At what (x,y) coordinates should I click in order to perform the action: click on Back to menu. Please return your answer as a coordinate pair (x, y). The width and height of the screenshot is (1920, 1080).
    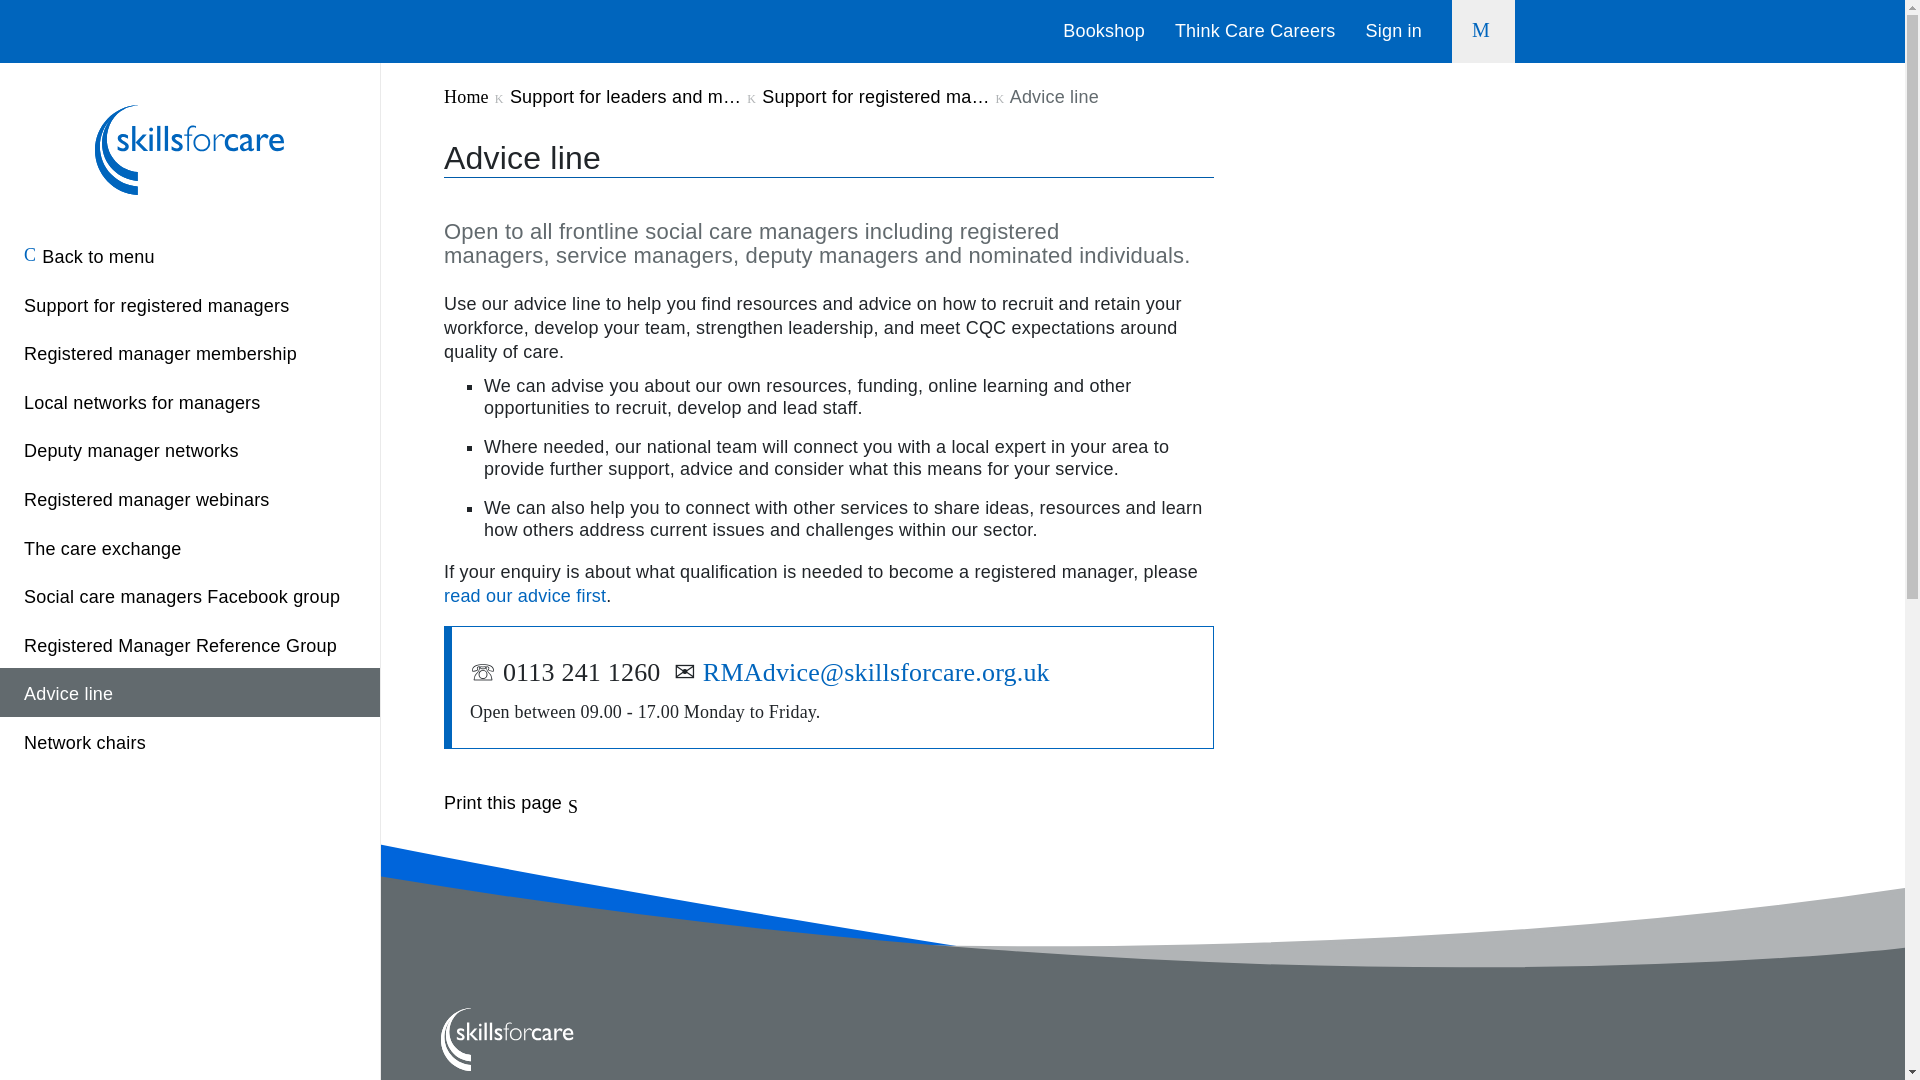
    Looking at the image, I should click on (190, 255).